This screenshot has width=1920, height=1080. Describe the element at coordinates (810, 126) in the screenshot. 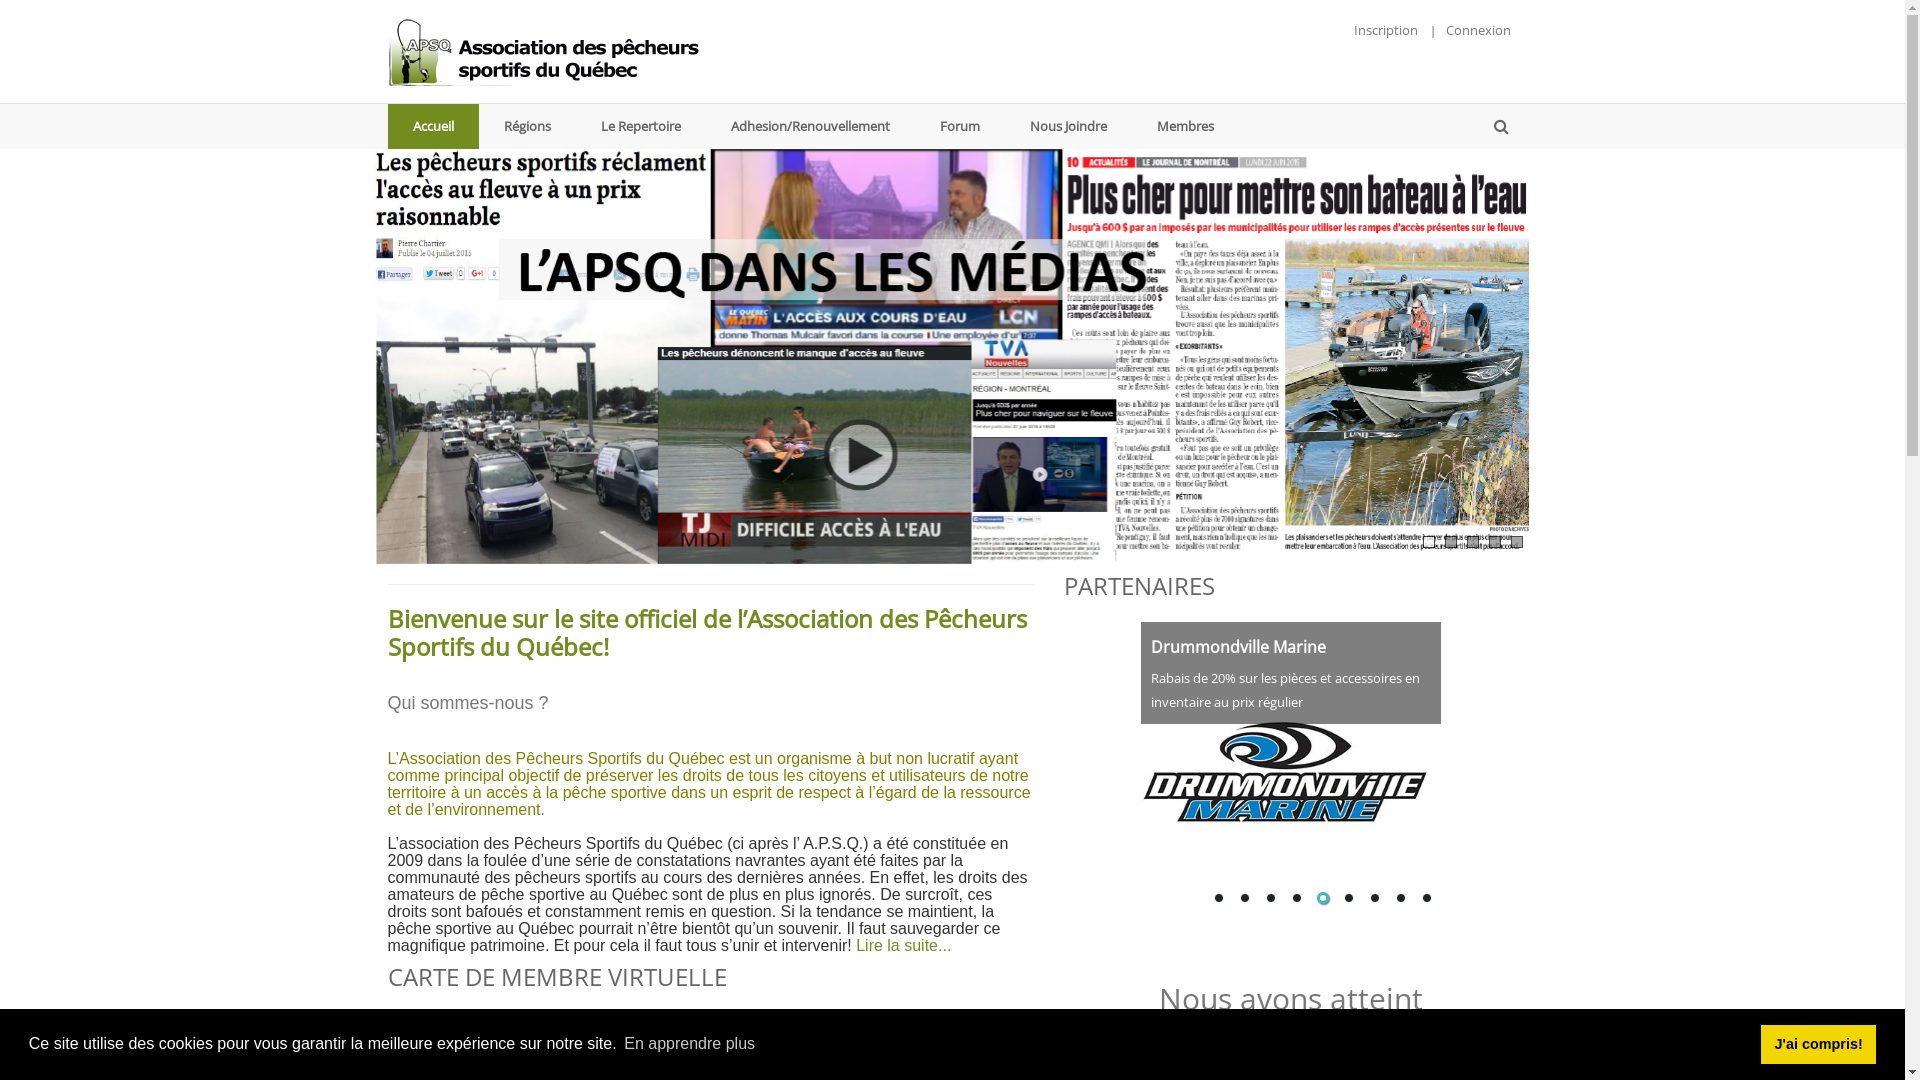

I see `Adhesion/Renouvellement` at that location.